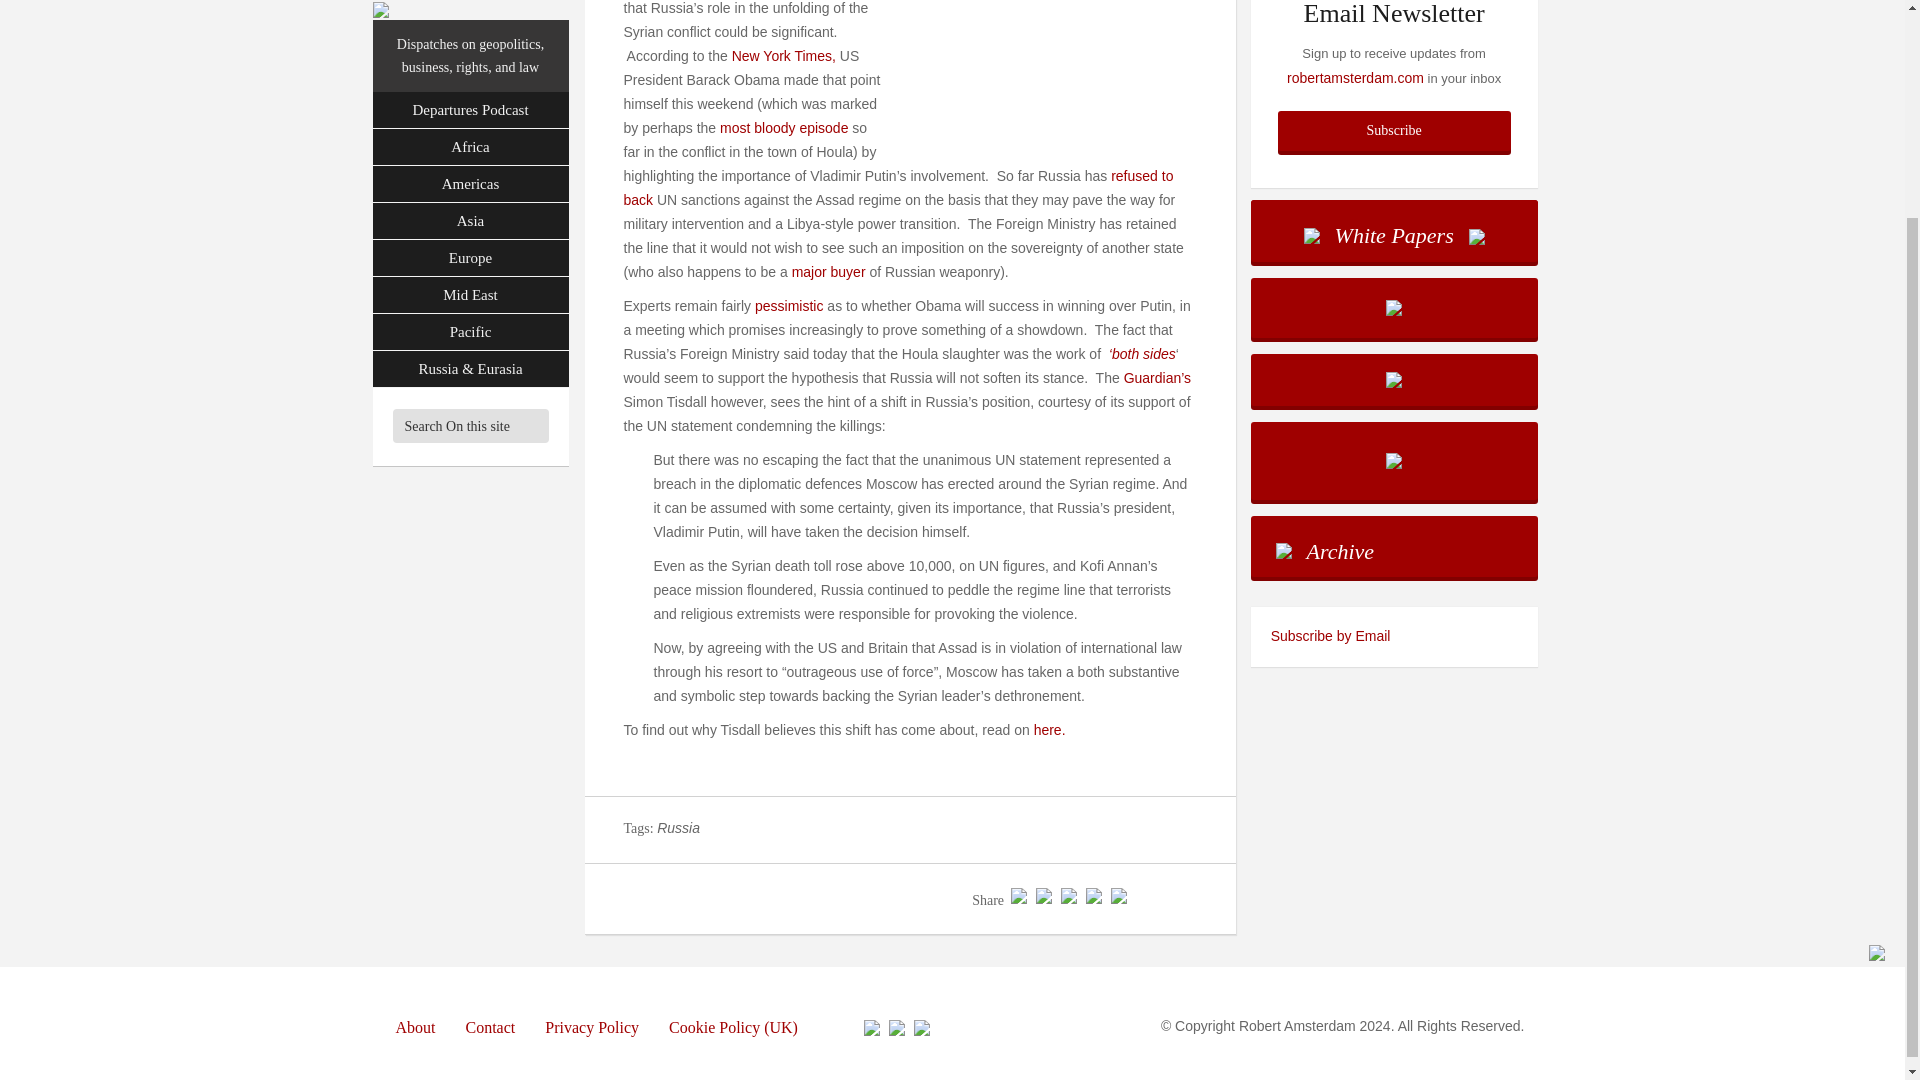 Image resolution: width=1920 pixels, height=1080 pixels. What do you see at coordinates (470, 56) in the screenshot?
I see `Americas` at bounding box center [470, 56].